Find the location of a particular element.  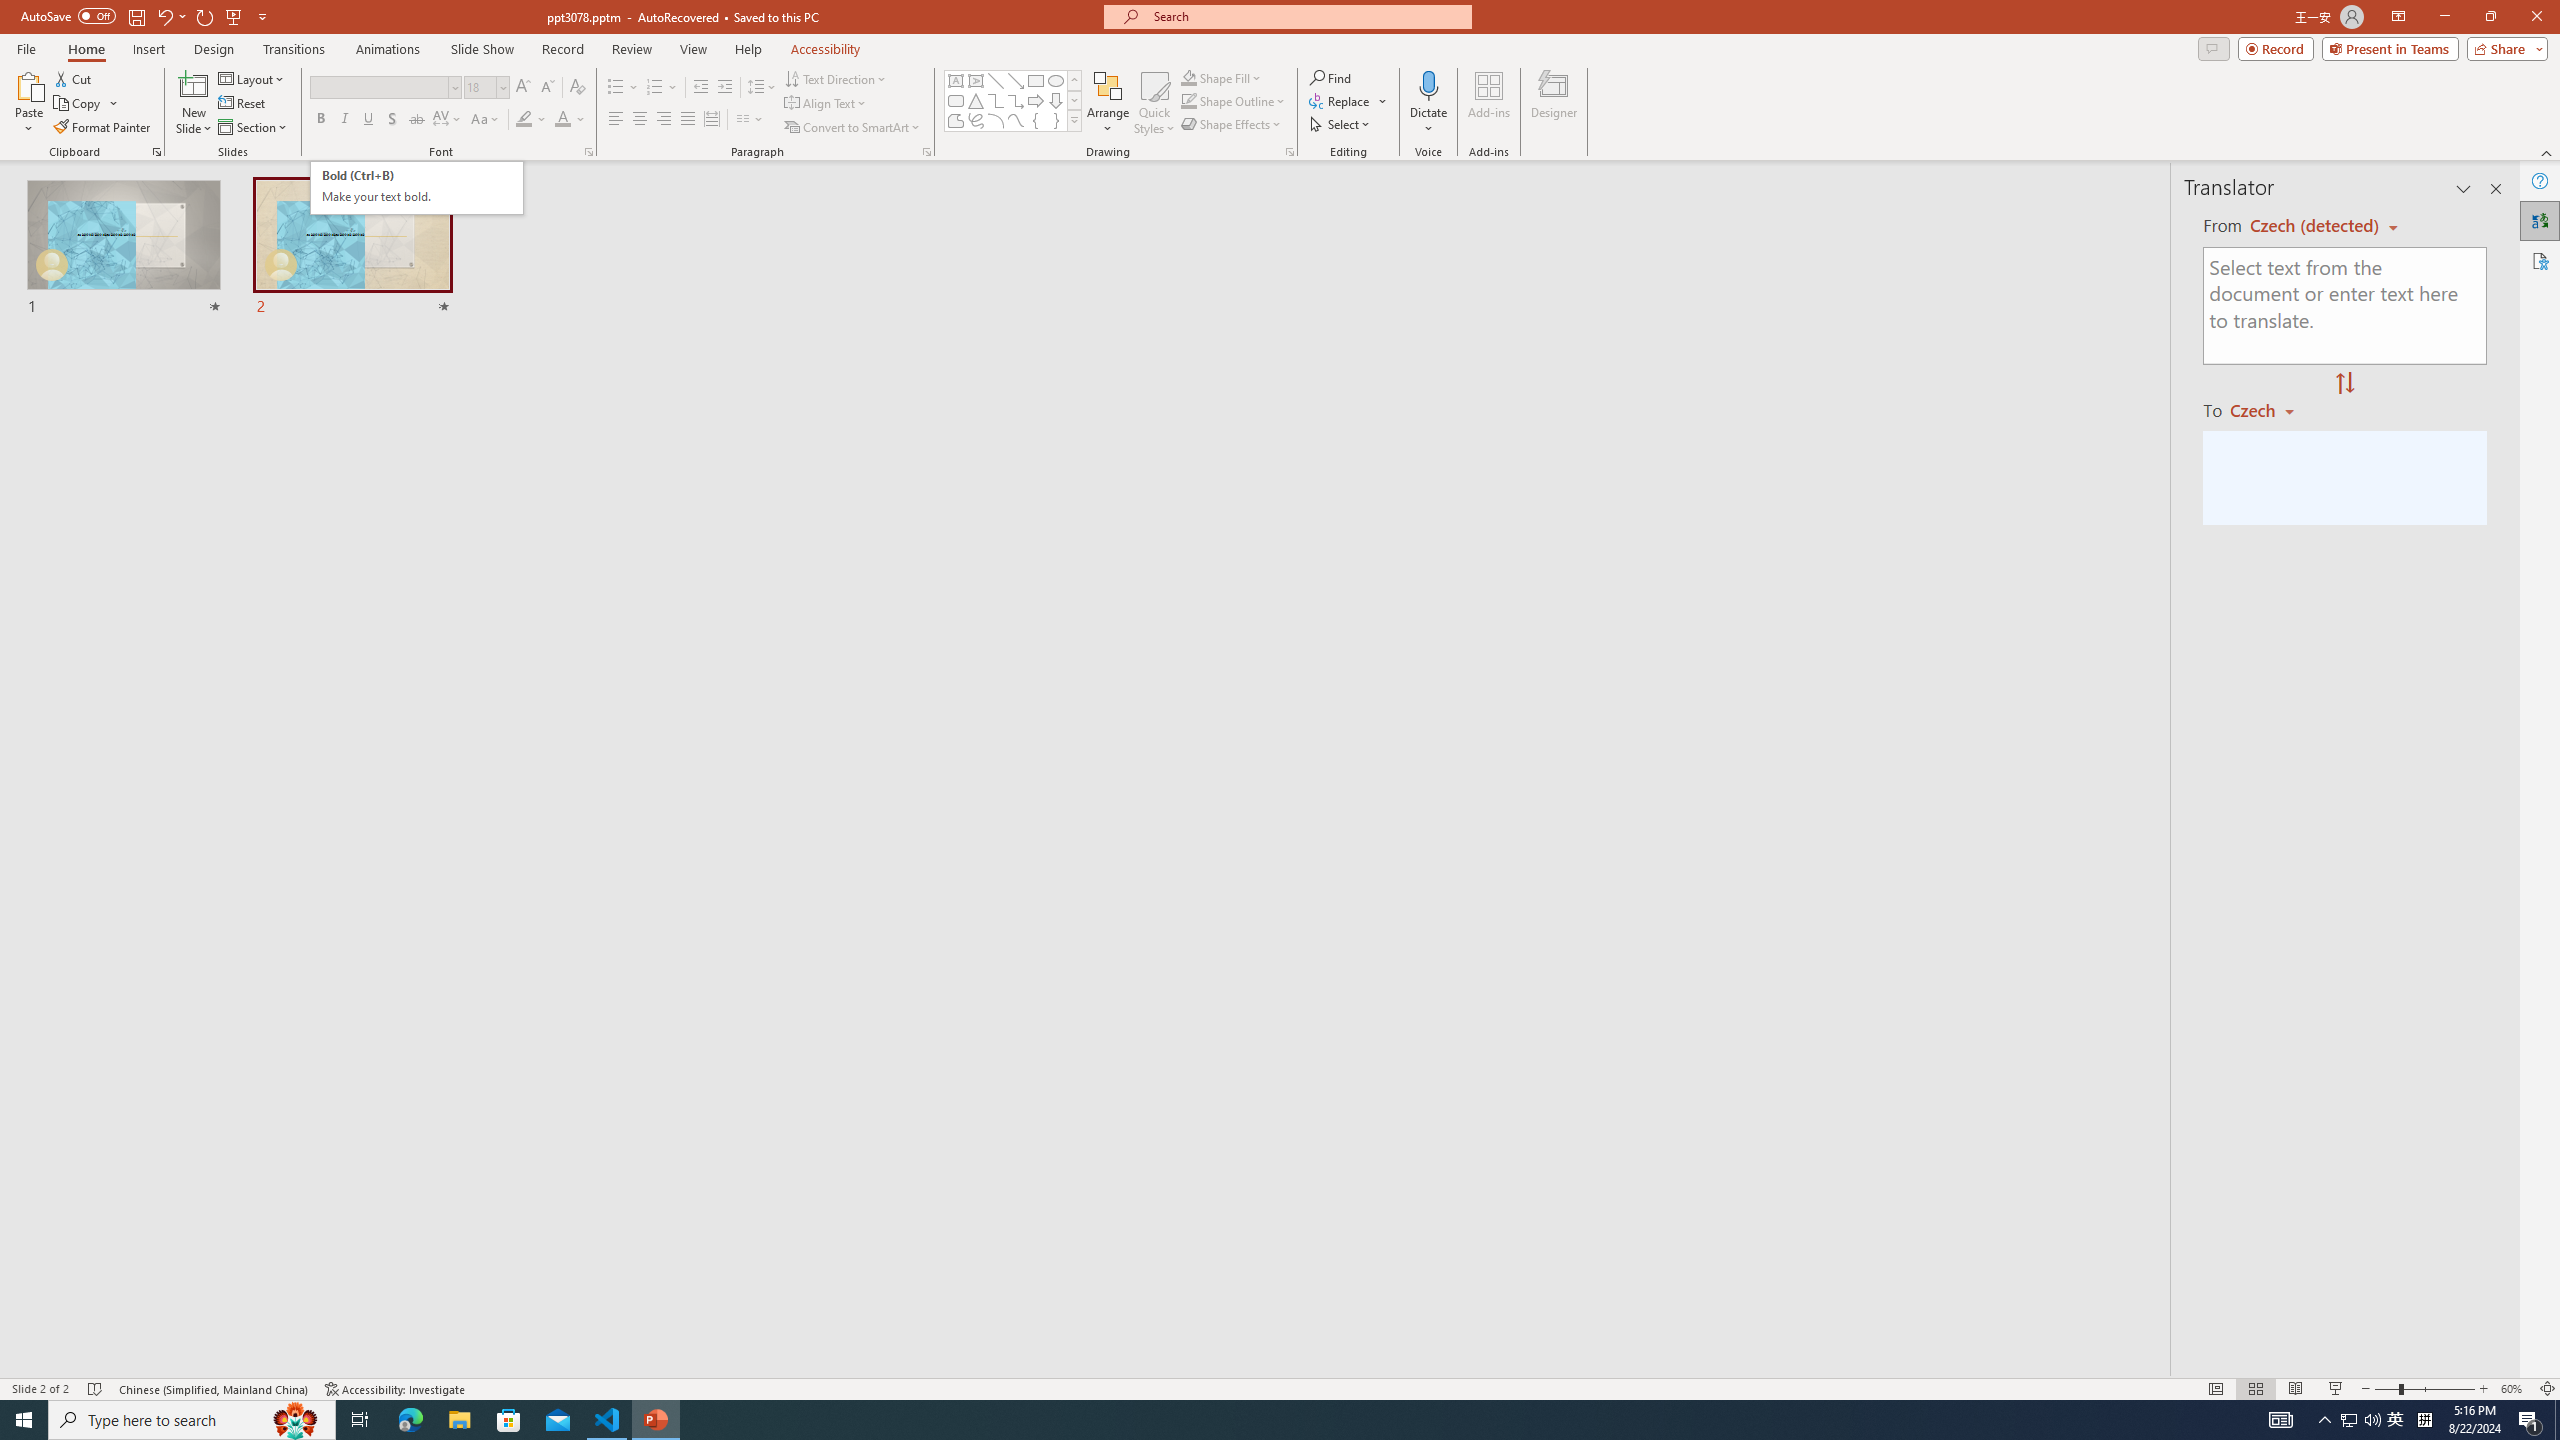

Decrease Indent is located at coordinates (701, 88).